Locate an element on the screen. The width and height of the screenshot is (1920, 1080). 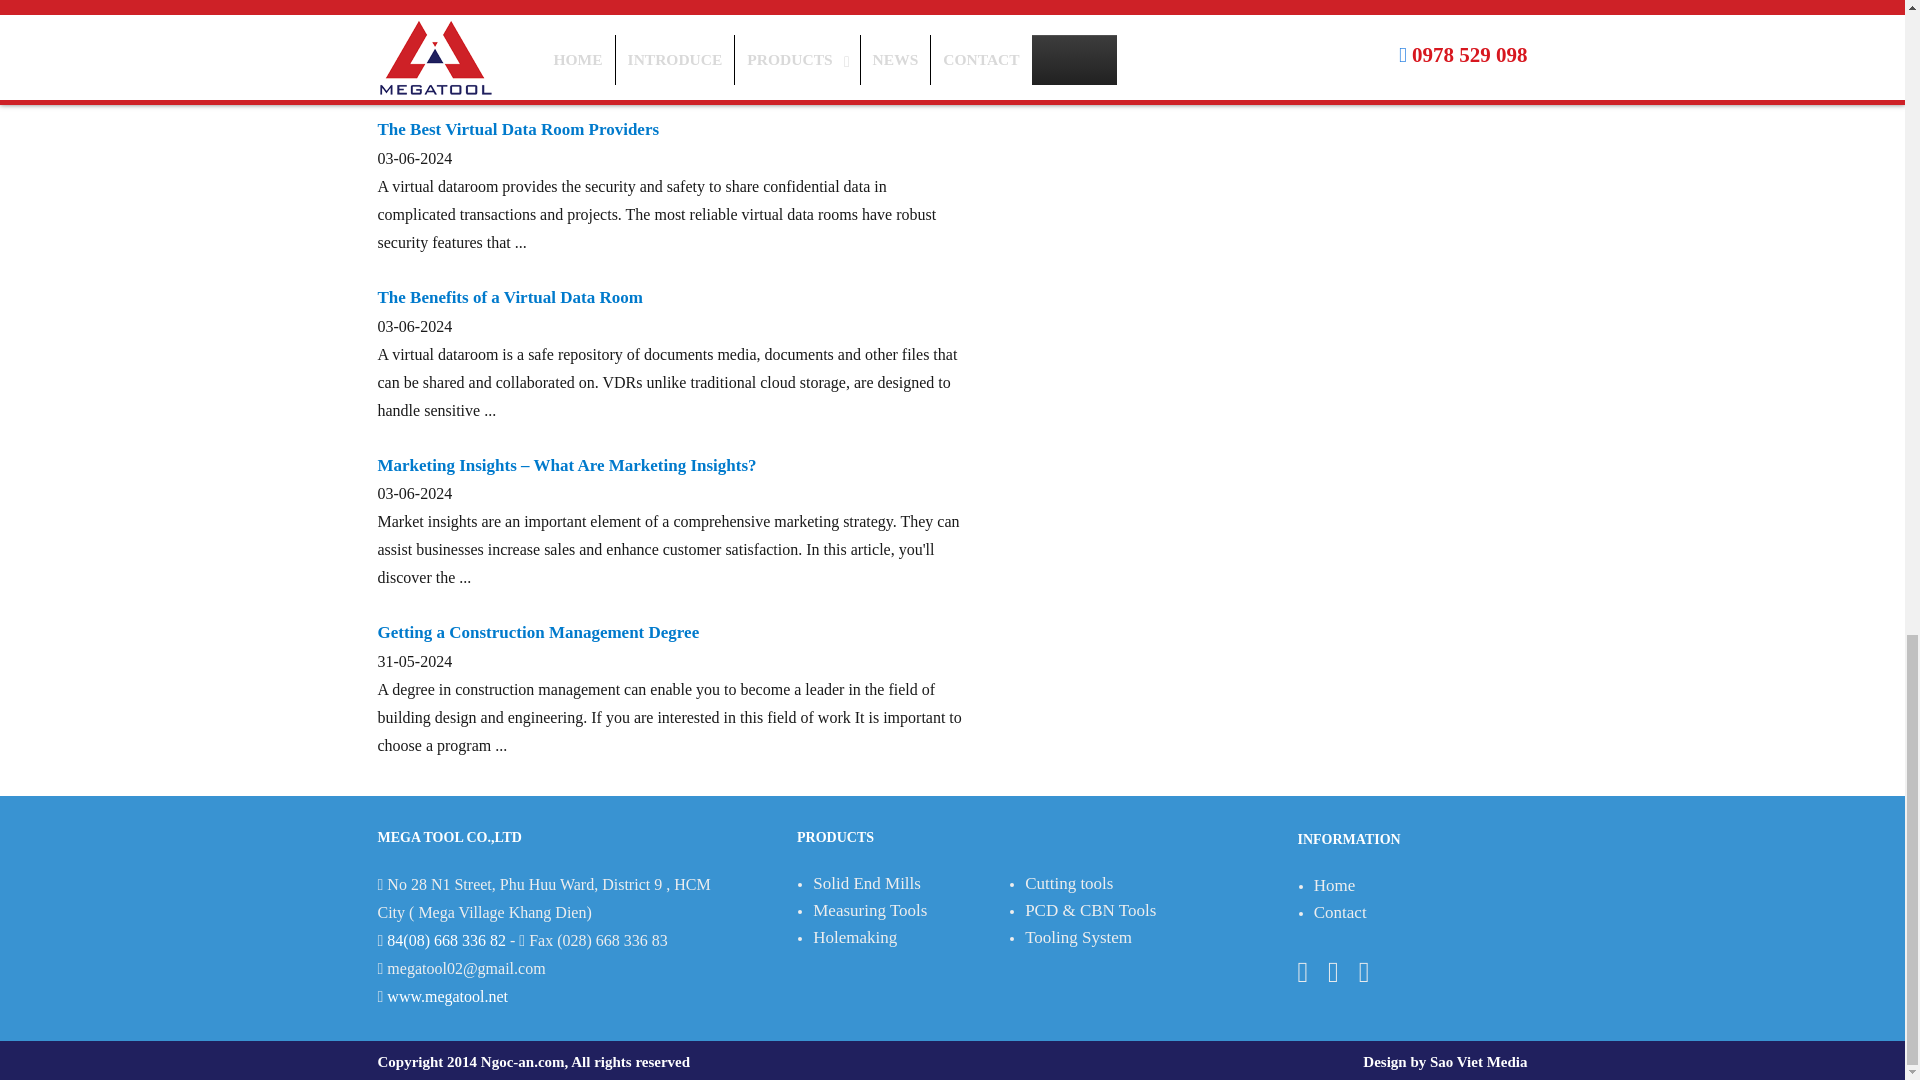
The Best Virtual Data Room Providers is located at coordinates (519, 129).